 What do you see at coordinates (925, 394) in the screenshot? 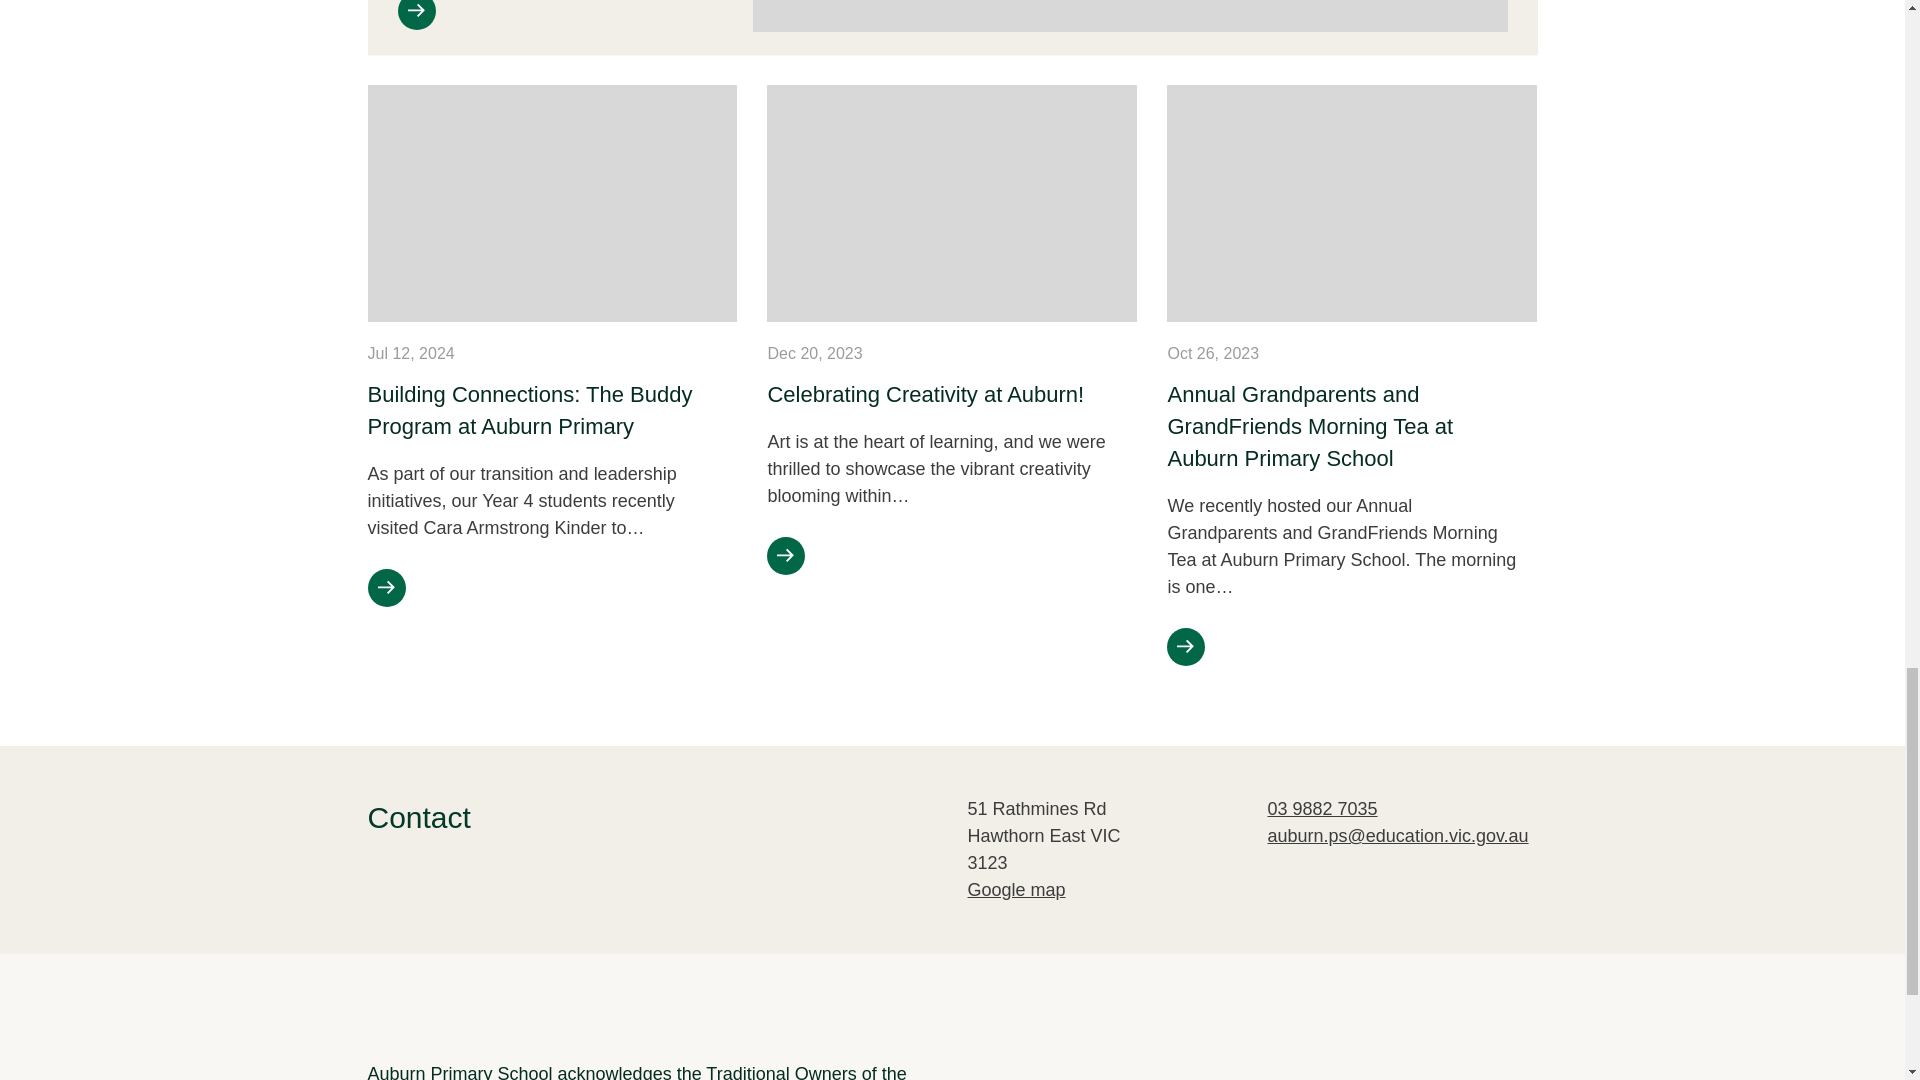
I see `Celebrating Creativity at Auburn!` at bounding box center [925, 394].